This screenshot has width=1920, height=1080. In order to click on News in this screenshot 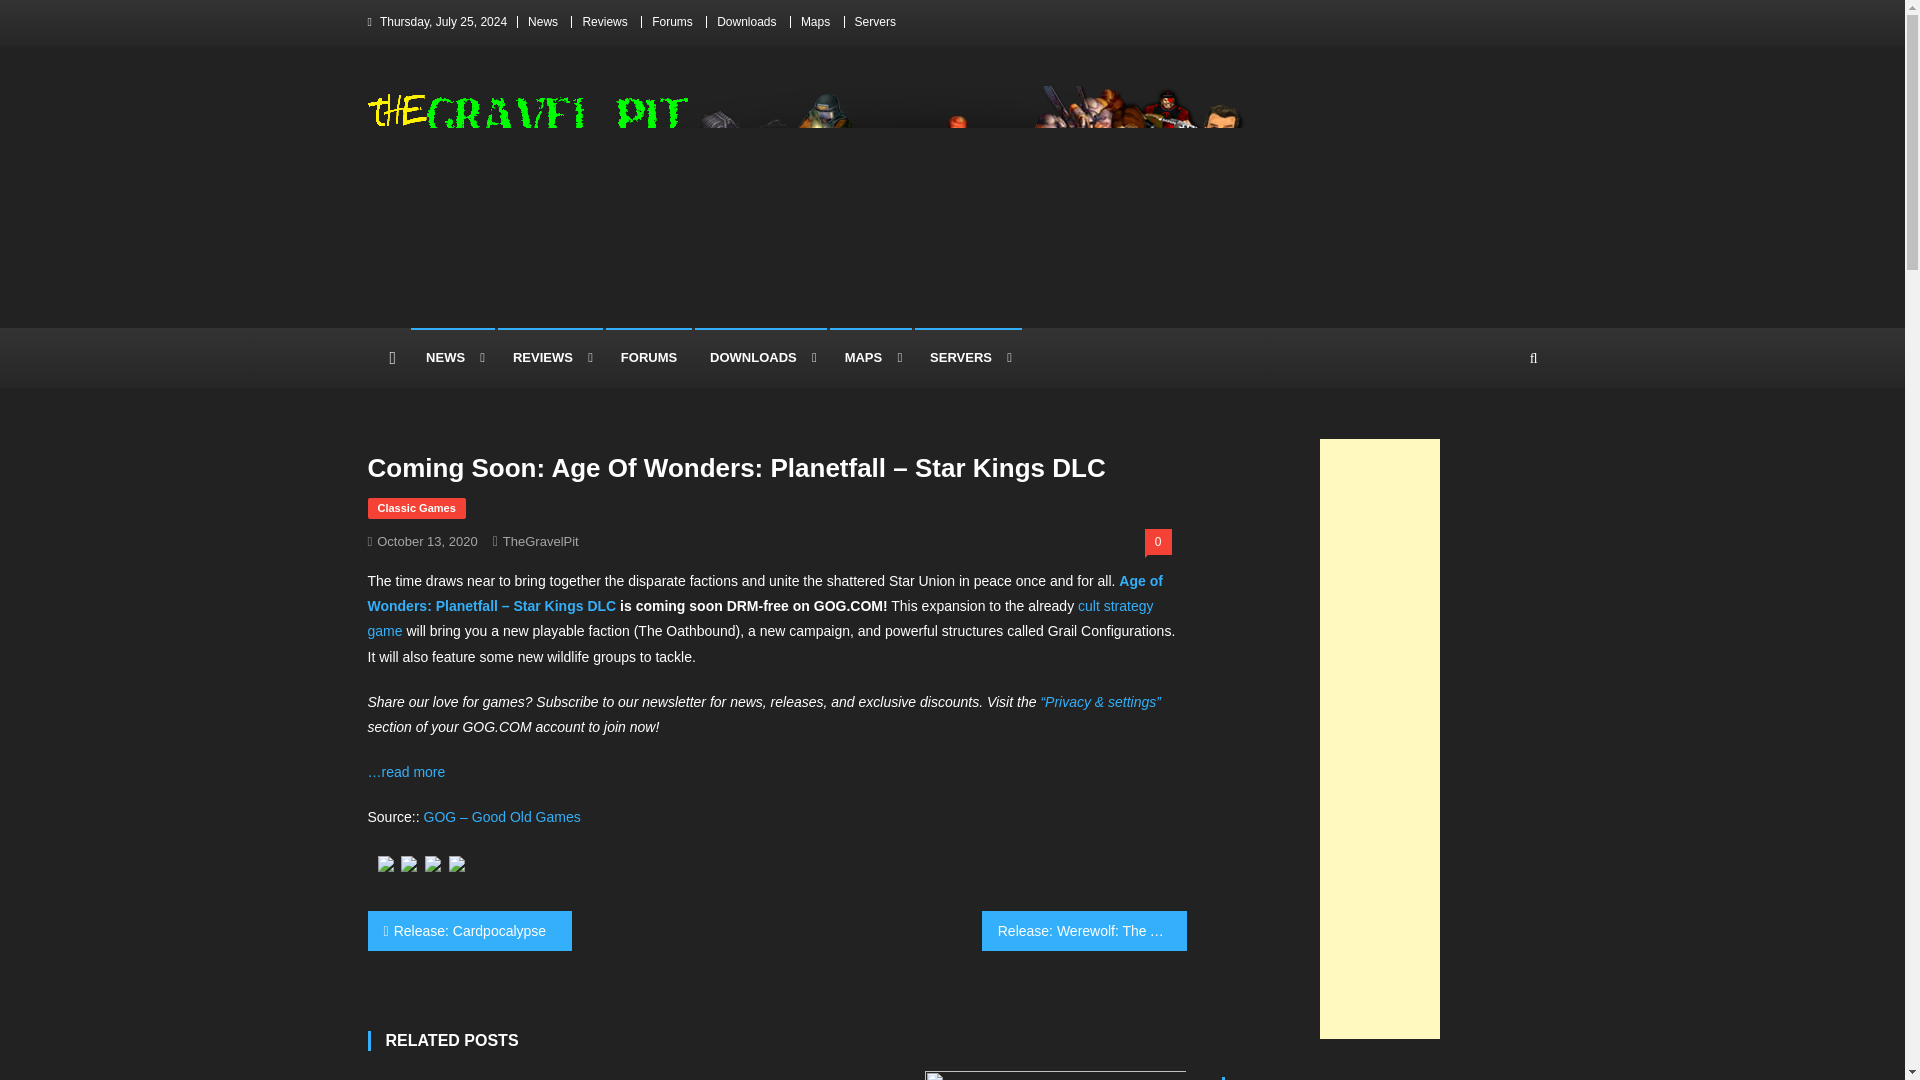, I will do `click(543, 22)`.